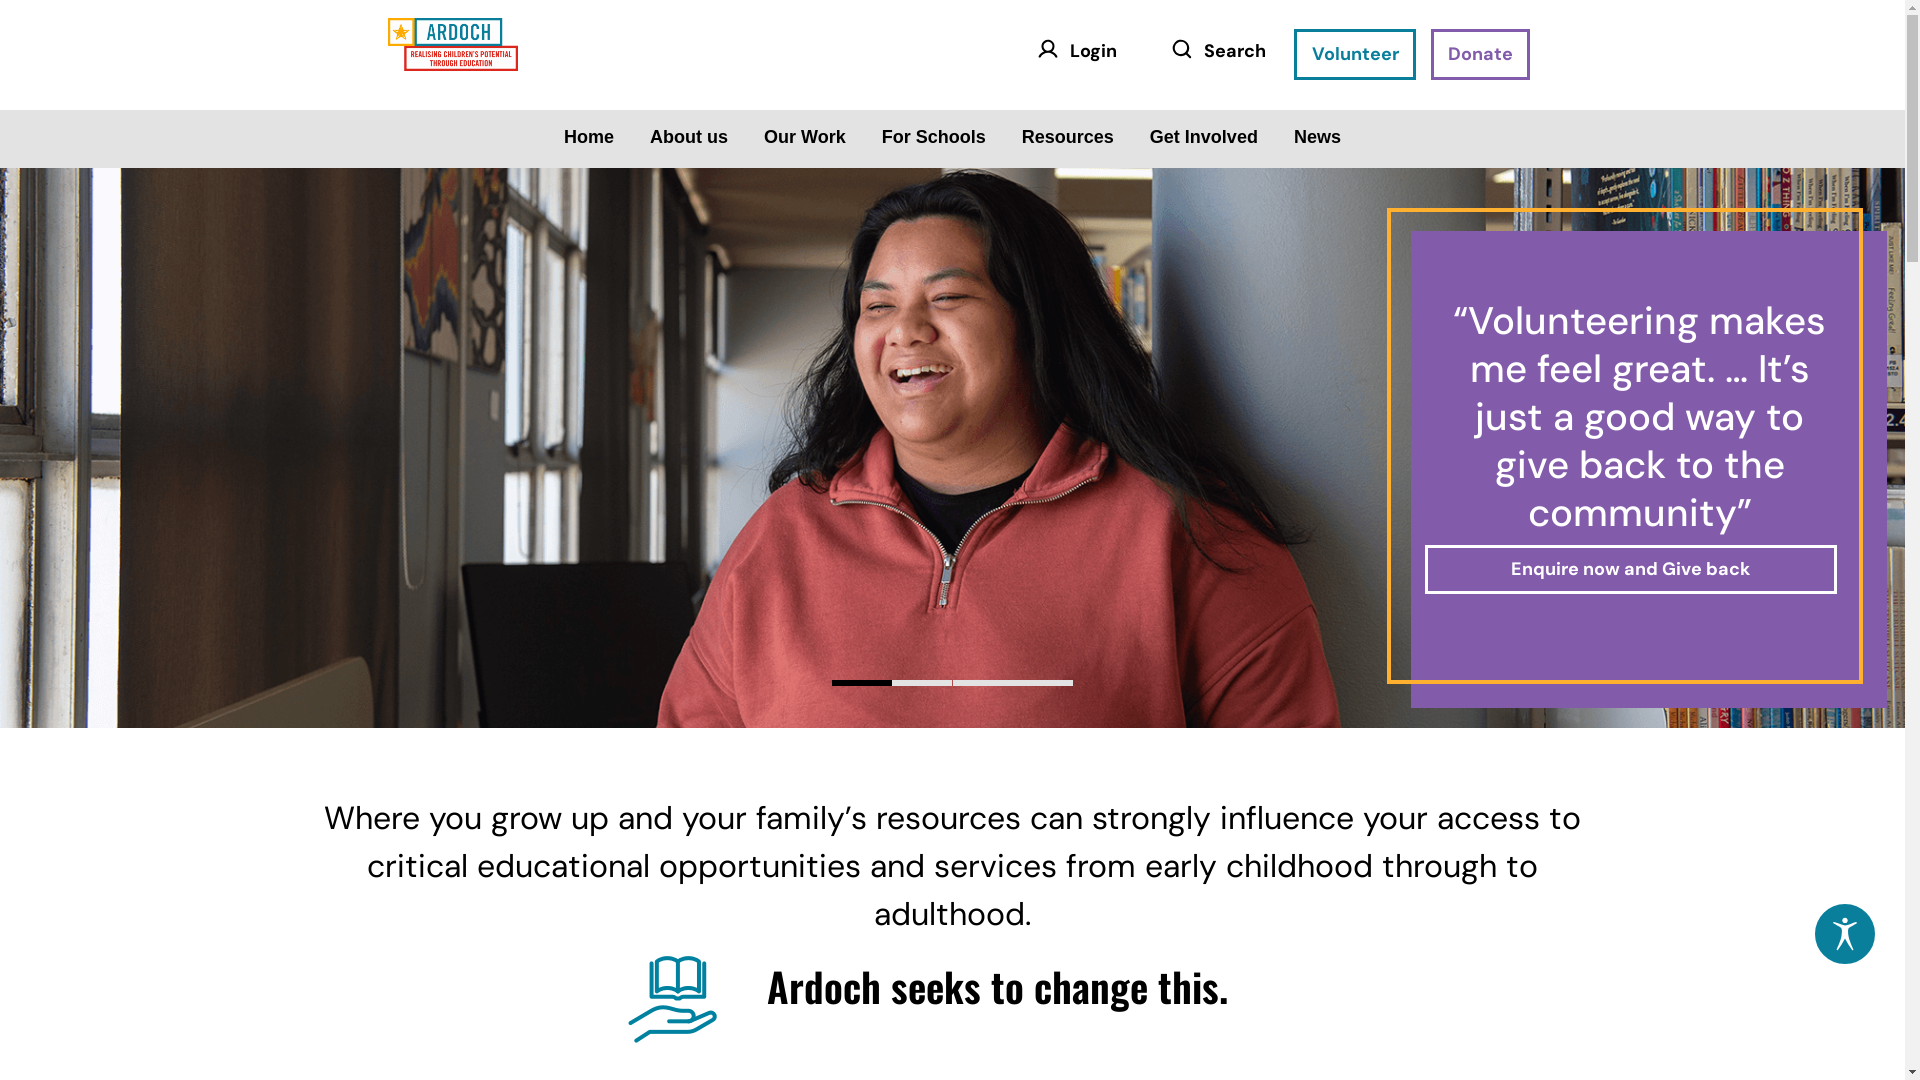  I want to click on Home, so click(589, 137).